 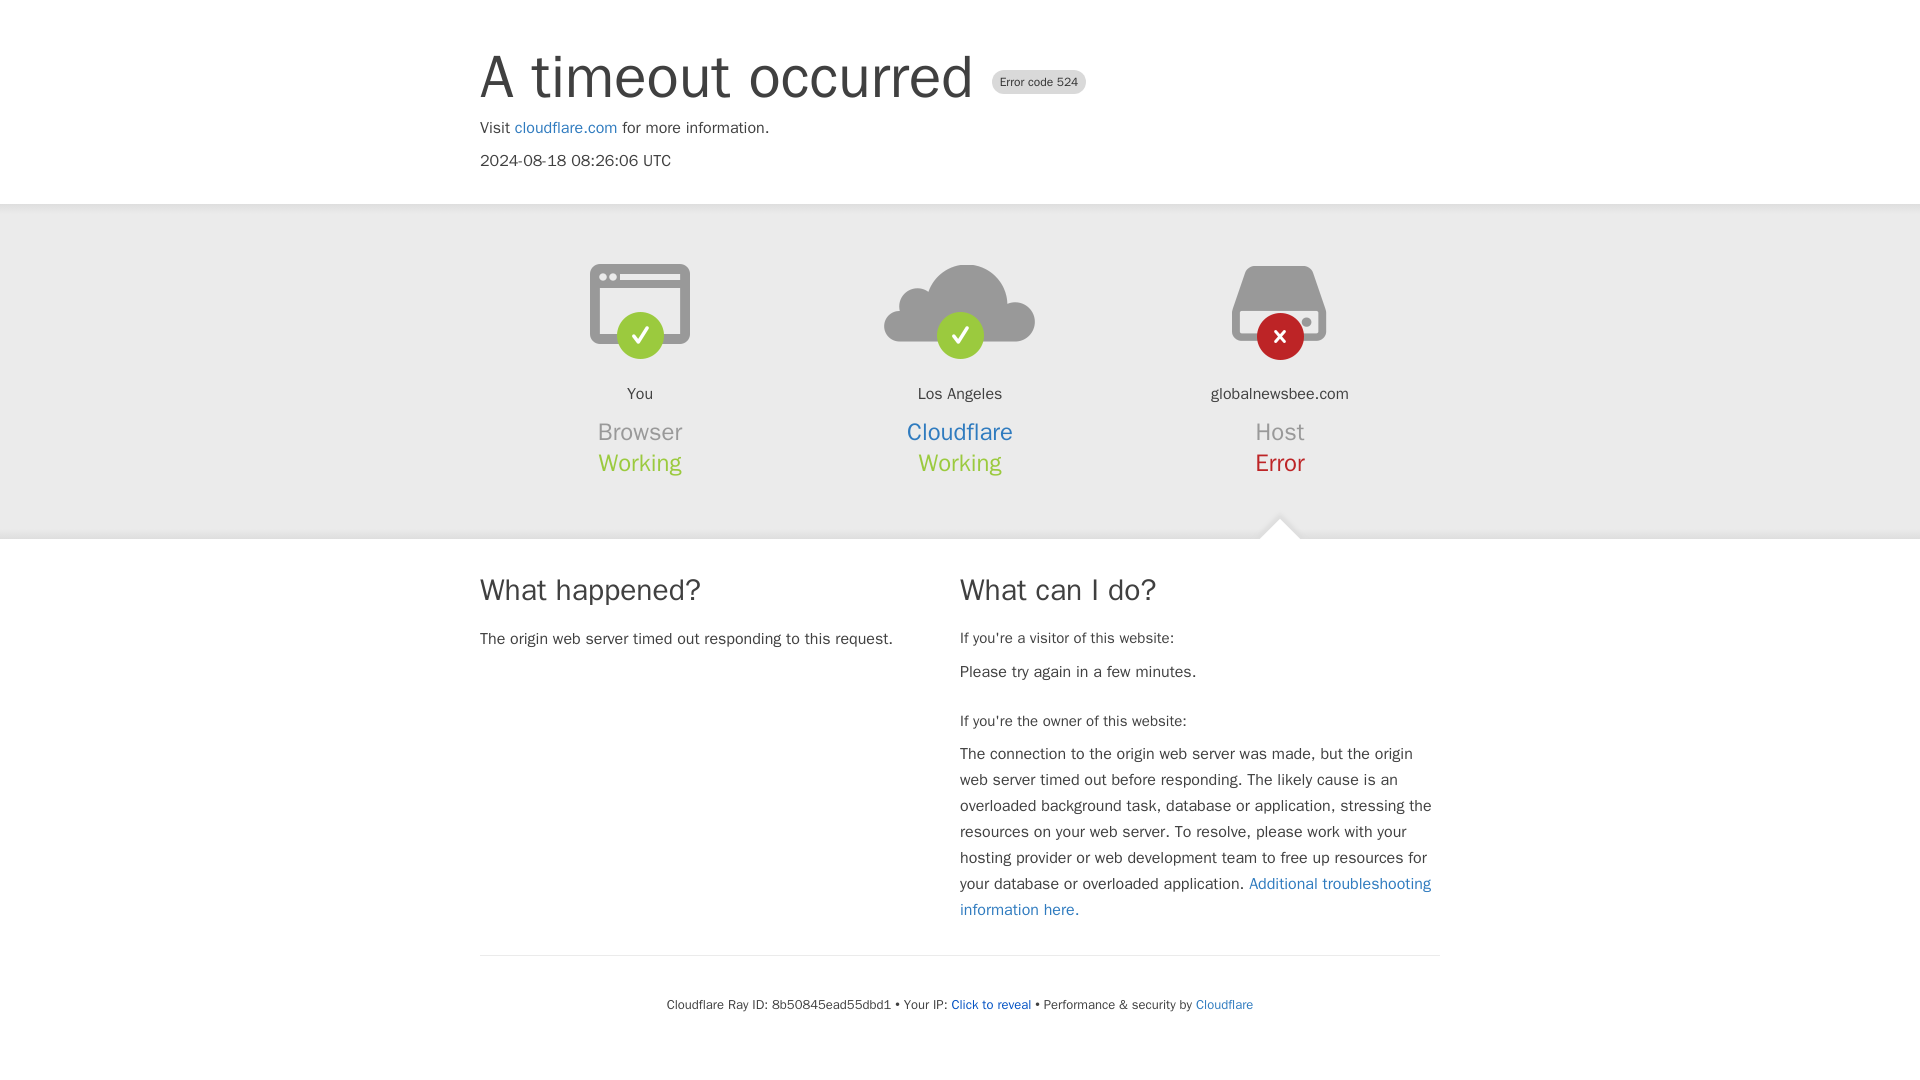 I want to click on Additional troubleshooting information here., so click(x=1195, y=896).